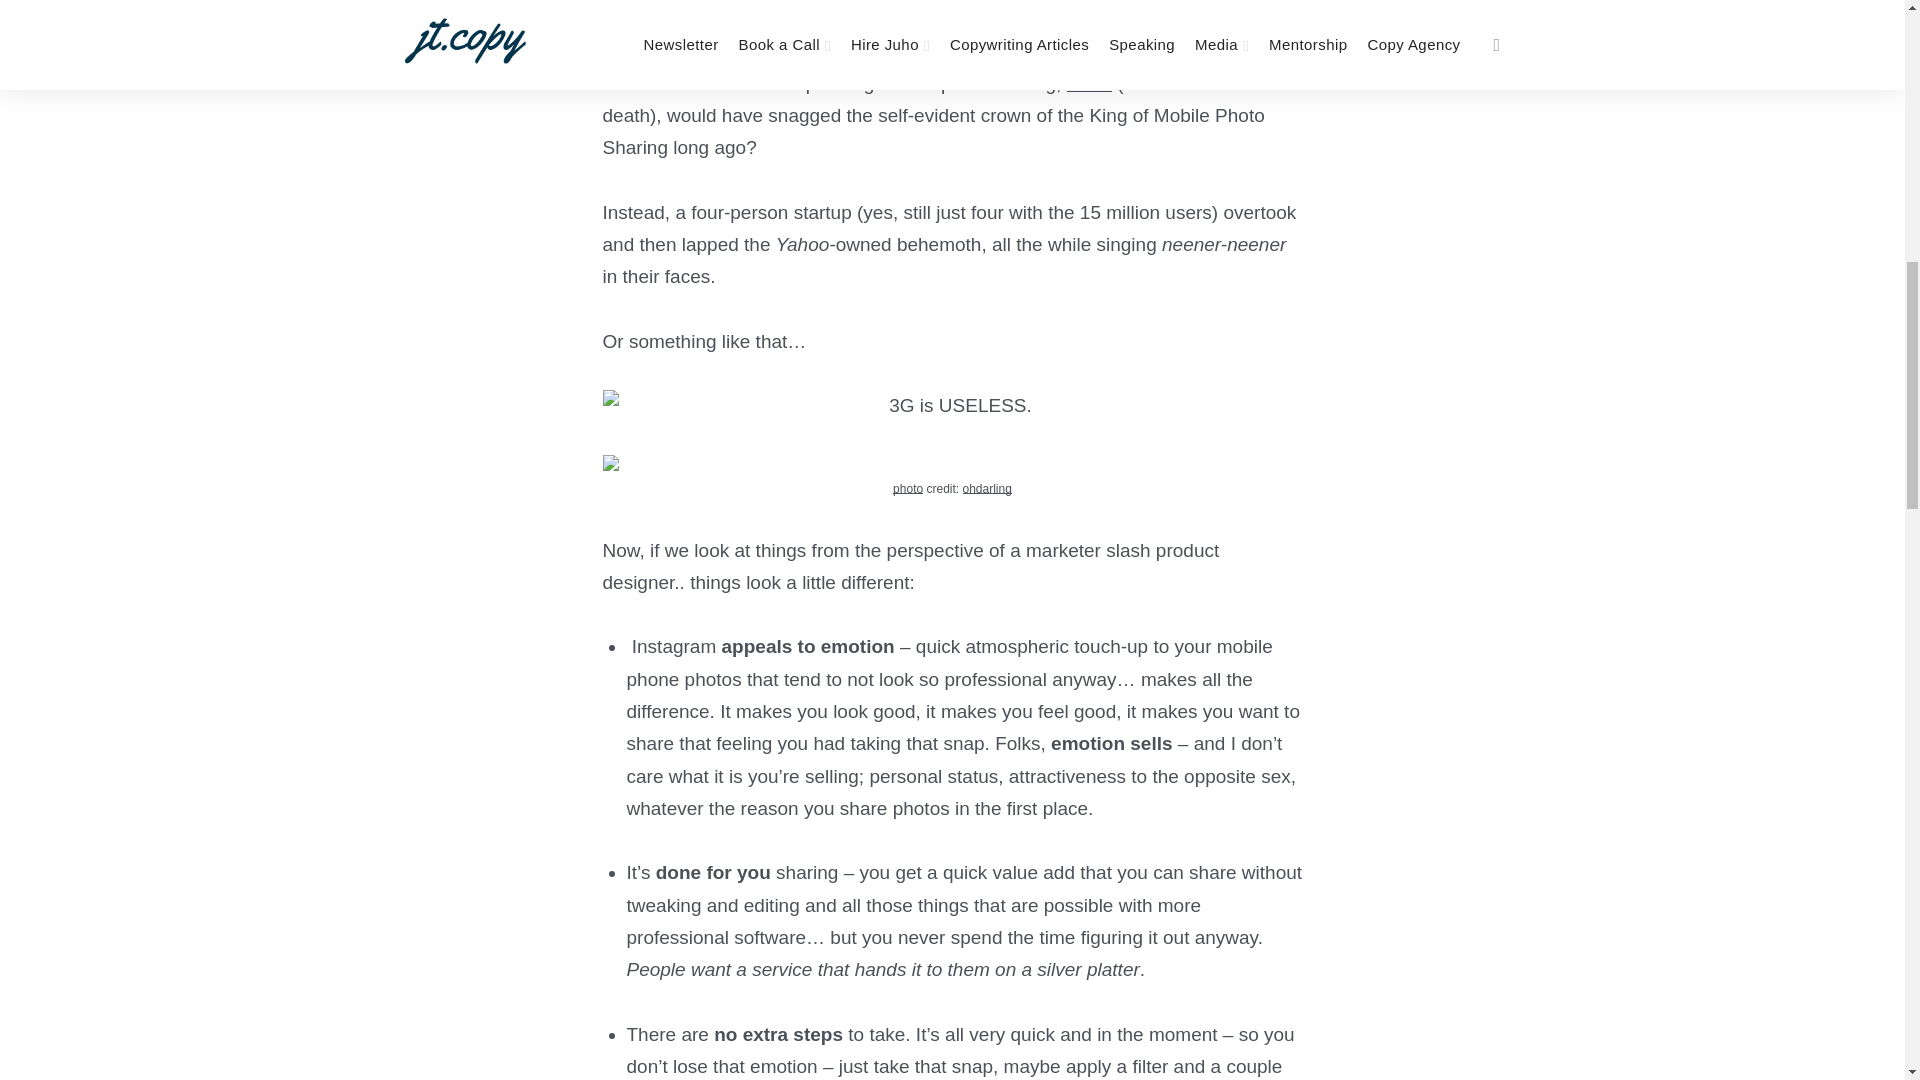 The width and height of the screenshot is (1920, 1080). Describe the element at coordinates (908, 488) in the screenshot. I see `photo` at that location.